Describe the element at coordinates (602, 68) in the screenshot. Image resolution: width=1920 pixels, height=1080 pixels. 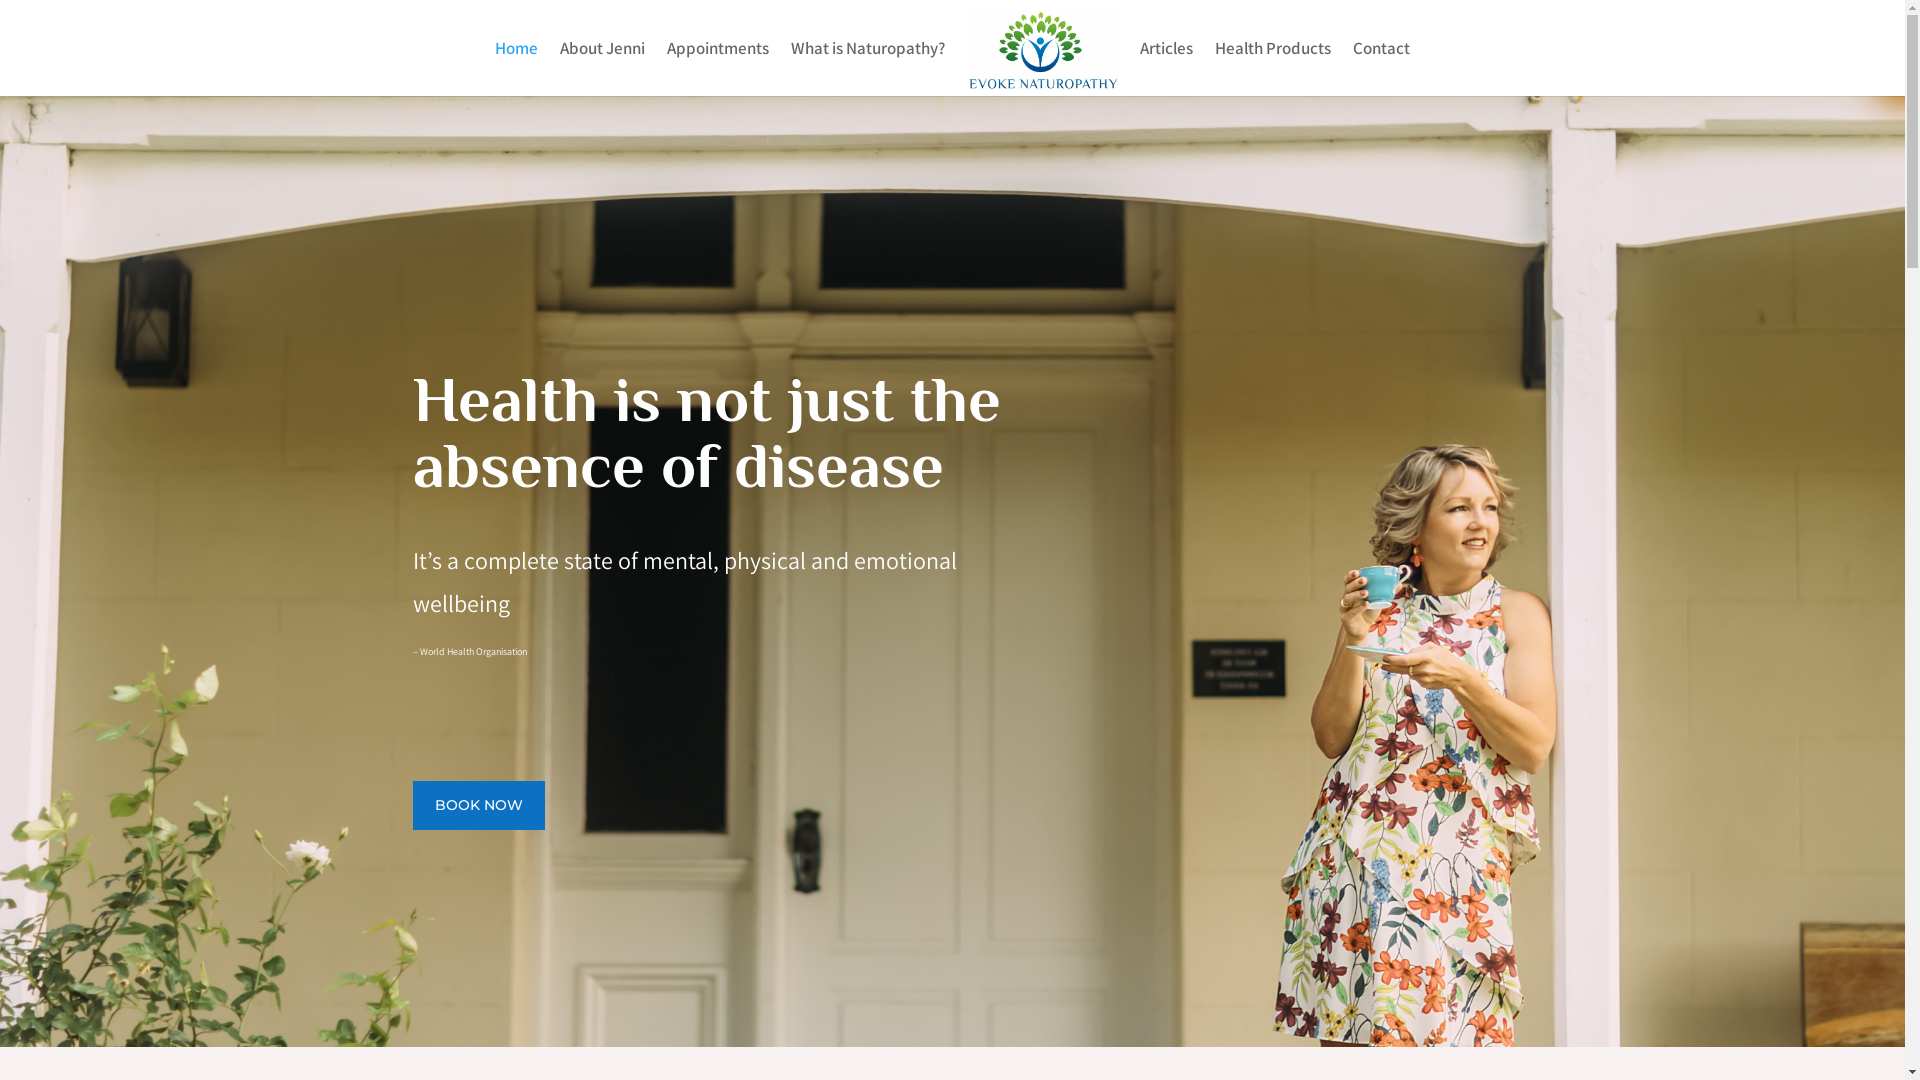
I see `About Jenni` at that location.